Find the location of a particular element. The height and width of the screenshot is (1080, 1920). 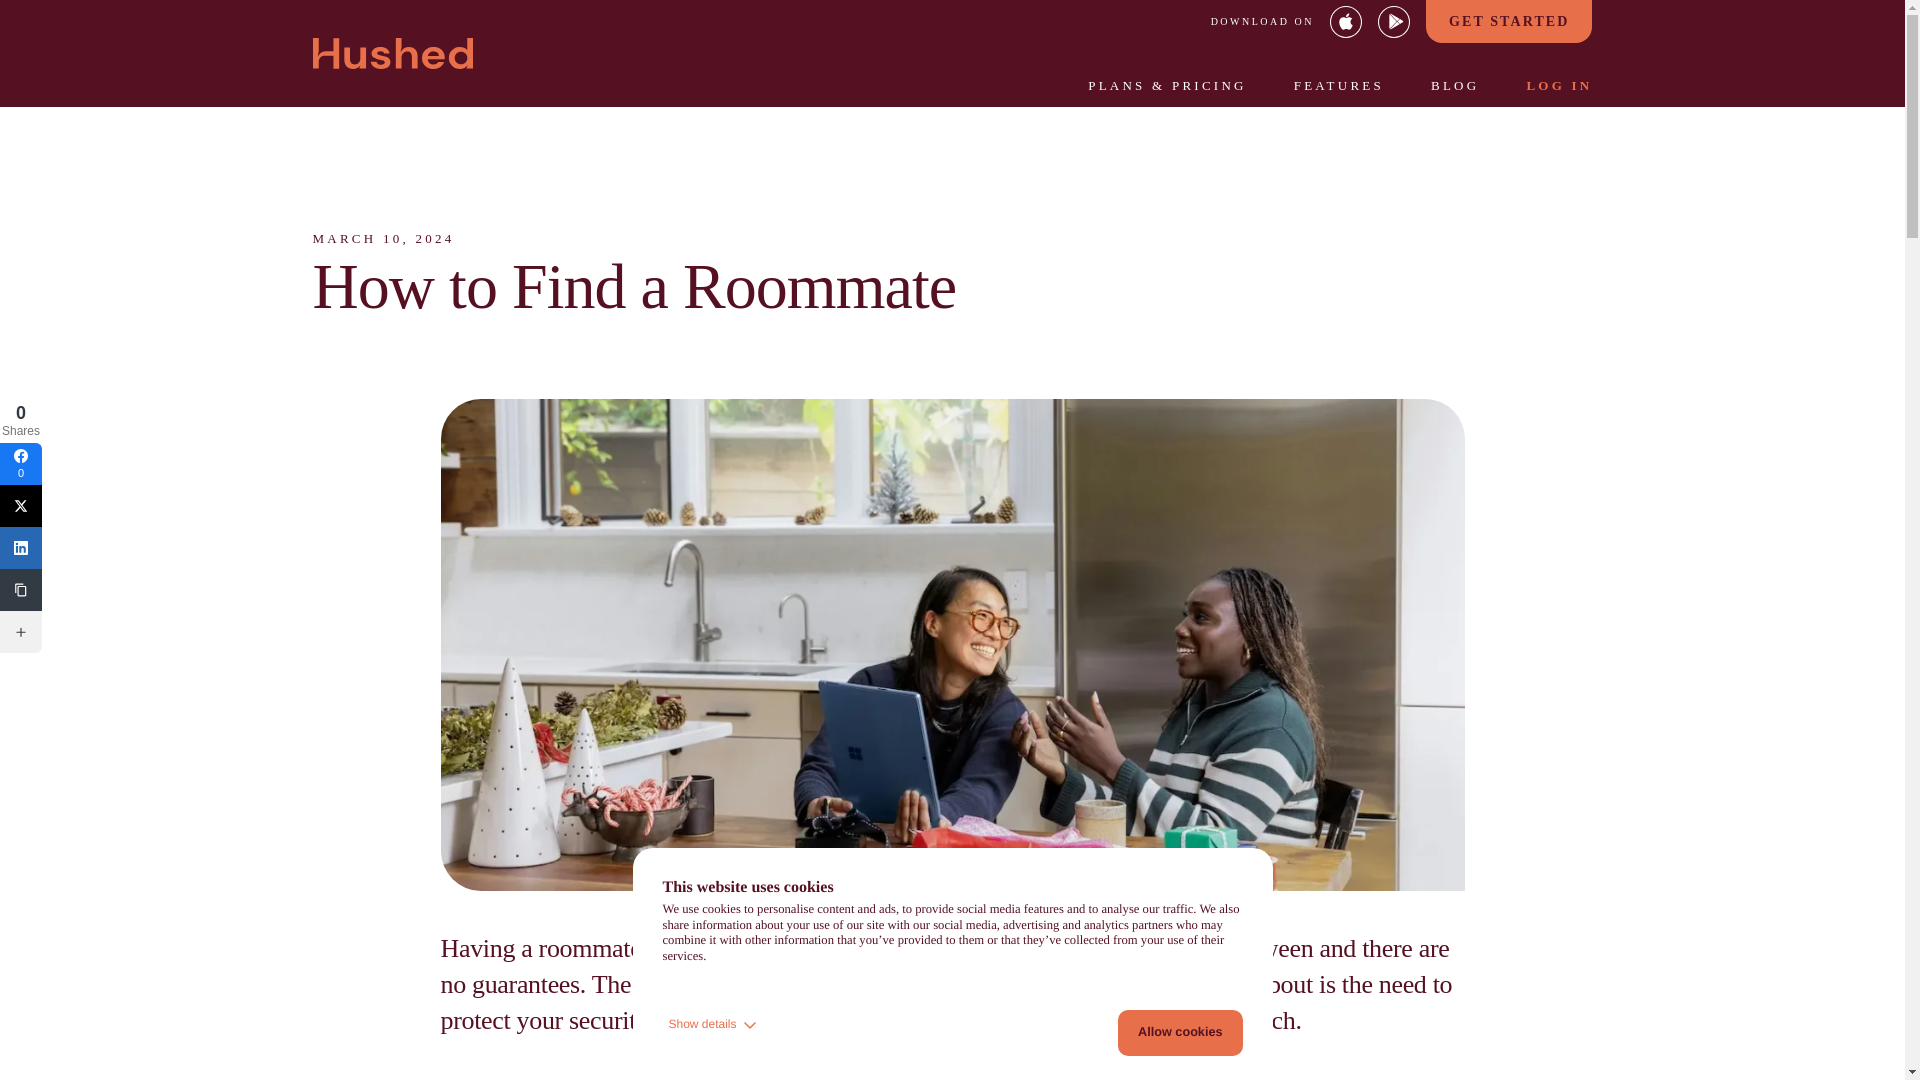

Show details is located at coordinates (714, 1032).